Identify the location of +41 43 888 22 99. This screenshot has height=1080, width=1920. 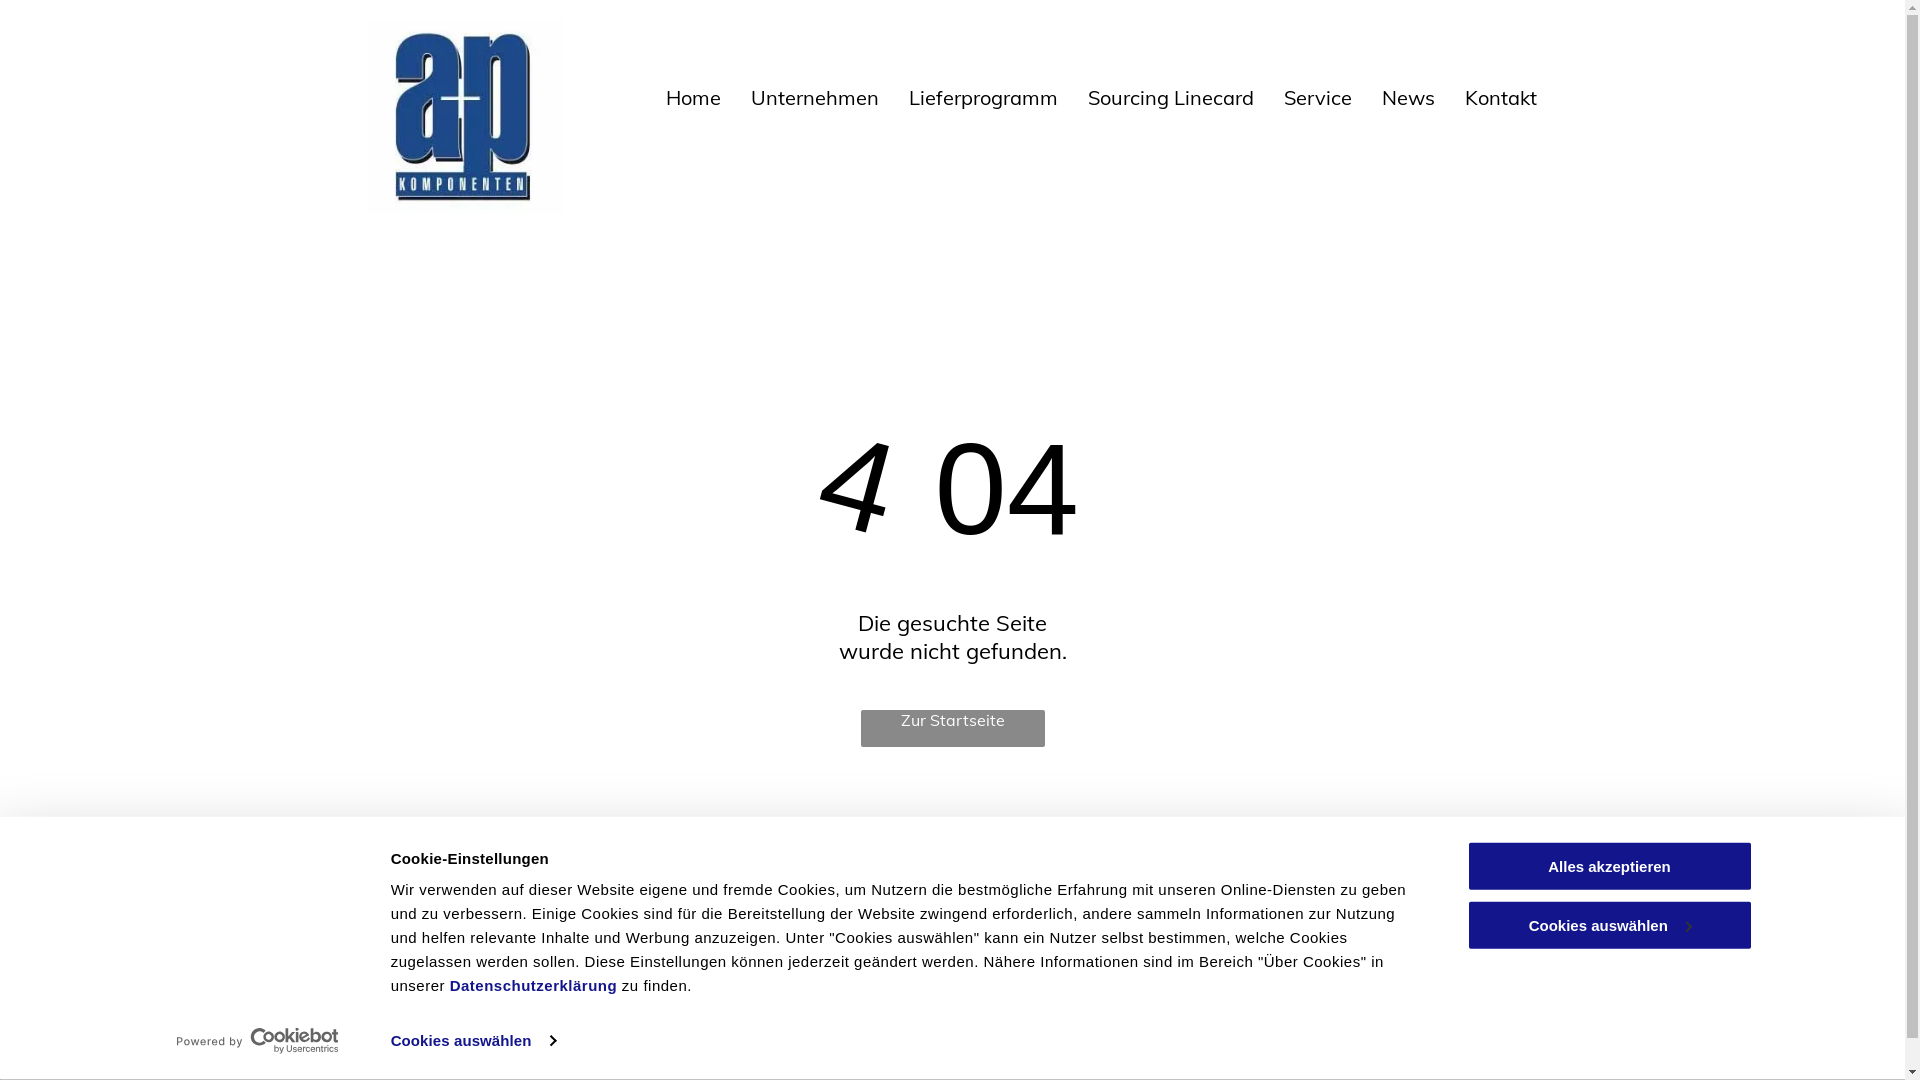
(731, 921).